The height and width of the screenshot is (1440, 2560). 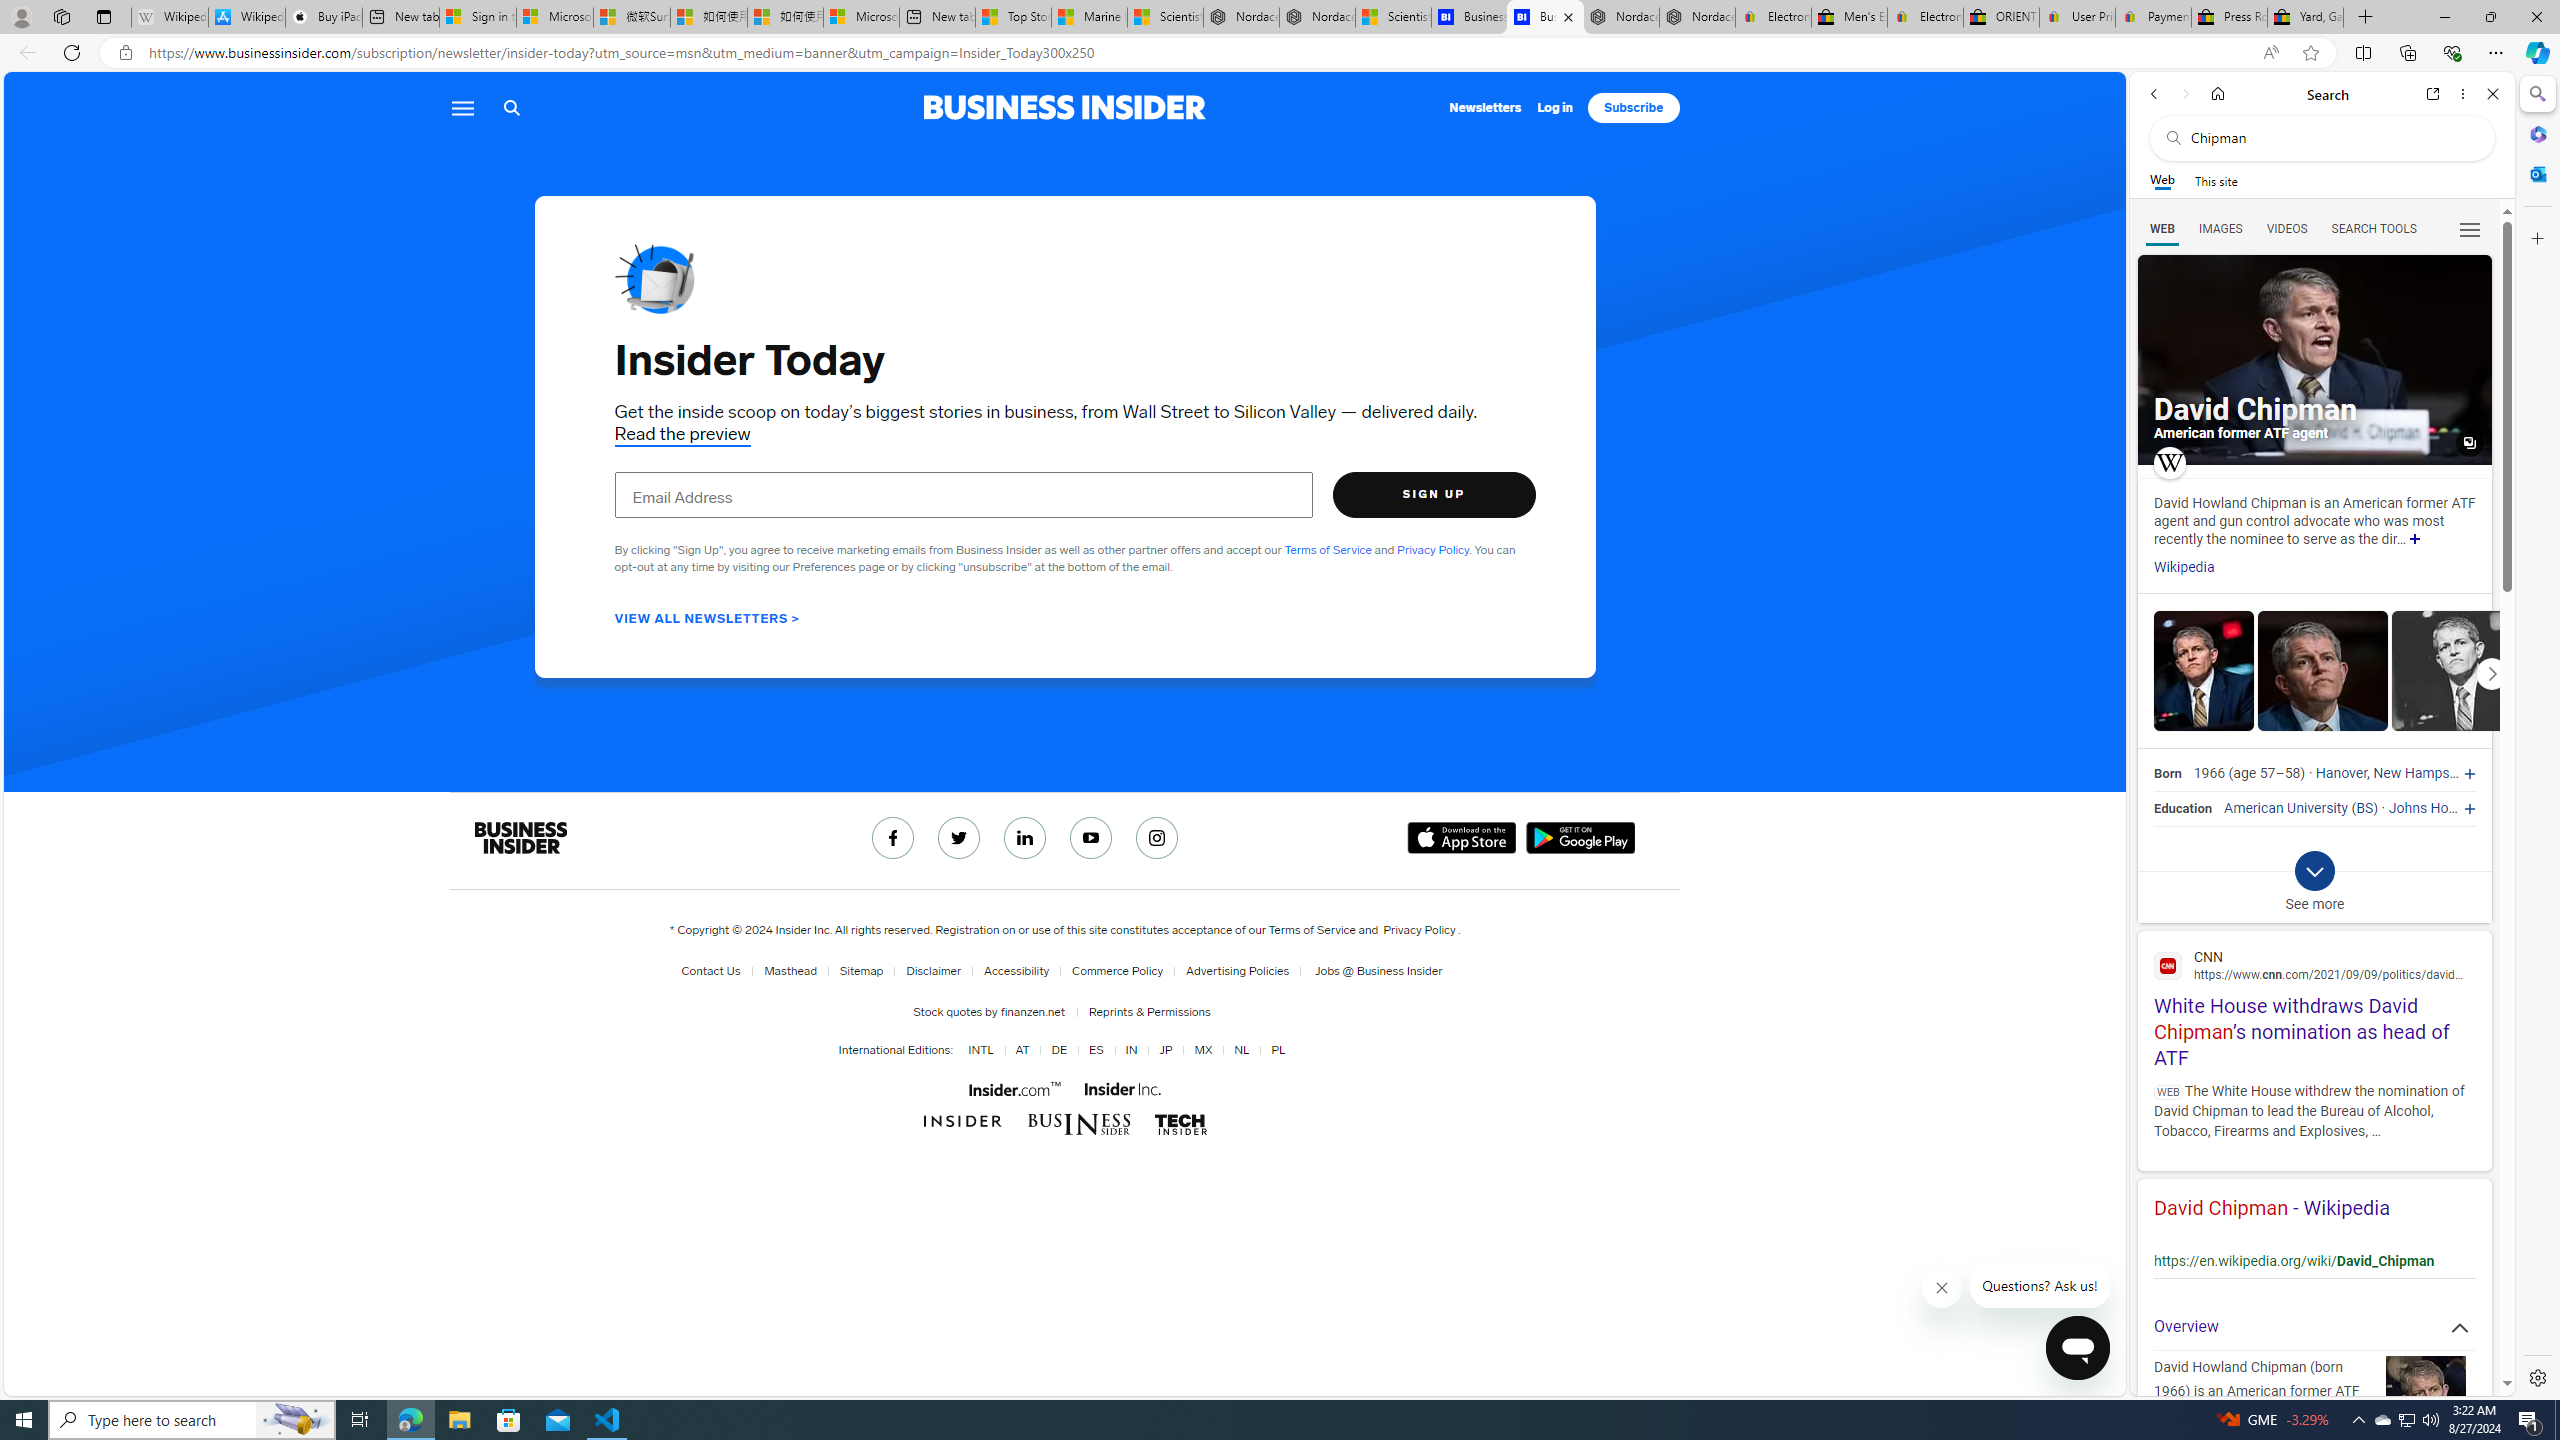 I want to click on Accessibility, so click(x=1016, y=971).